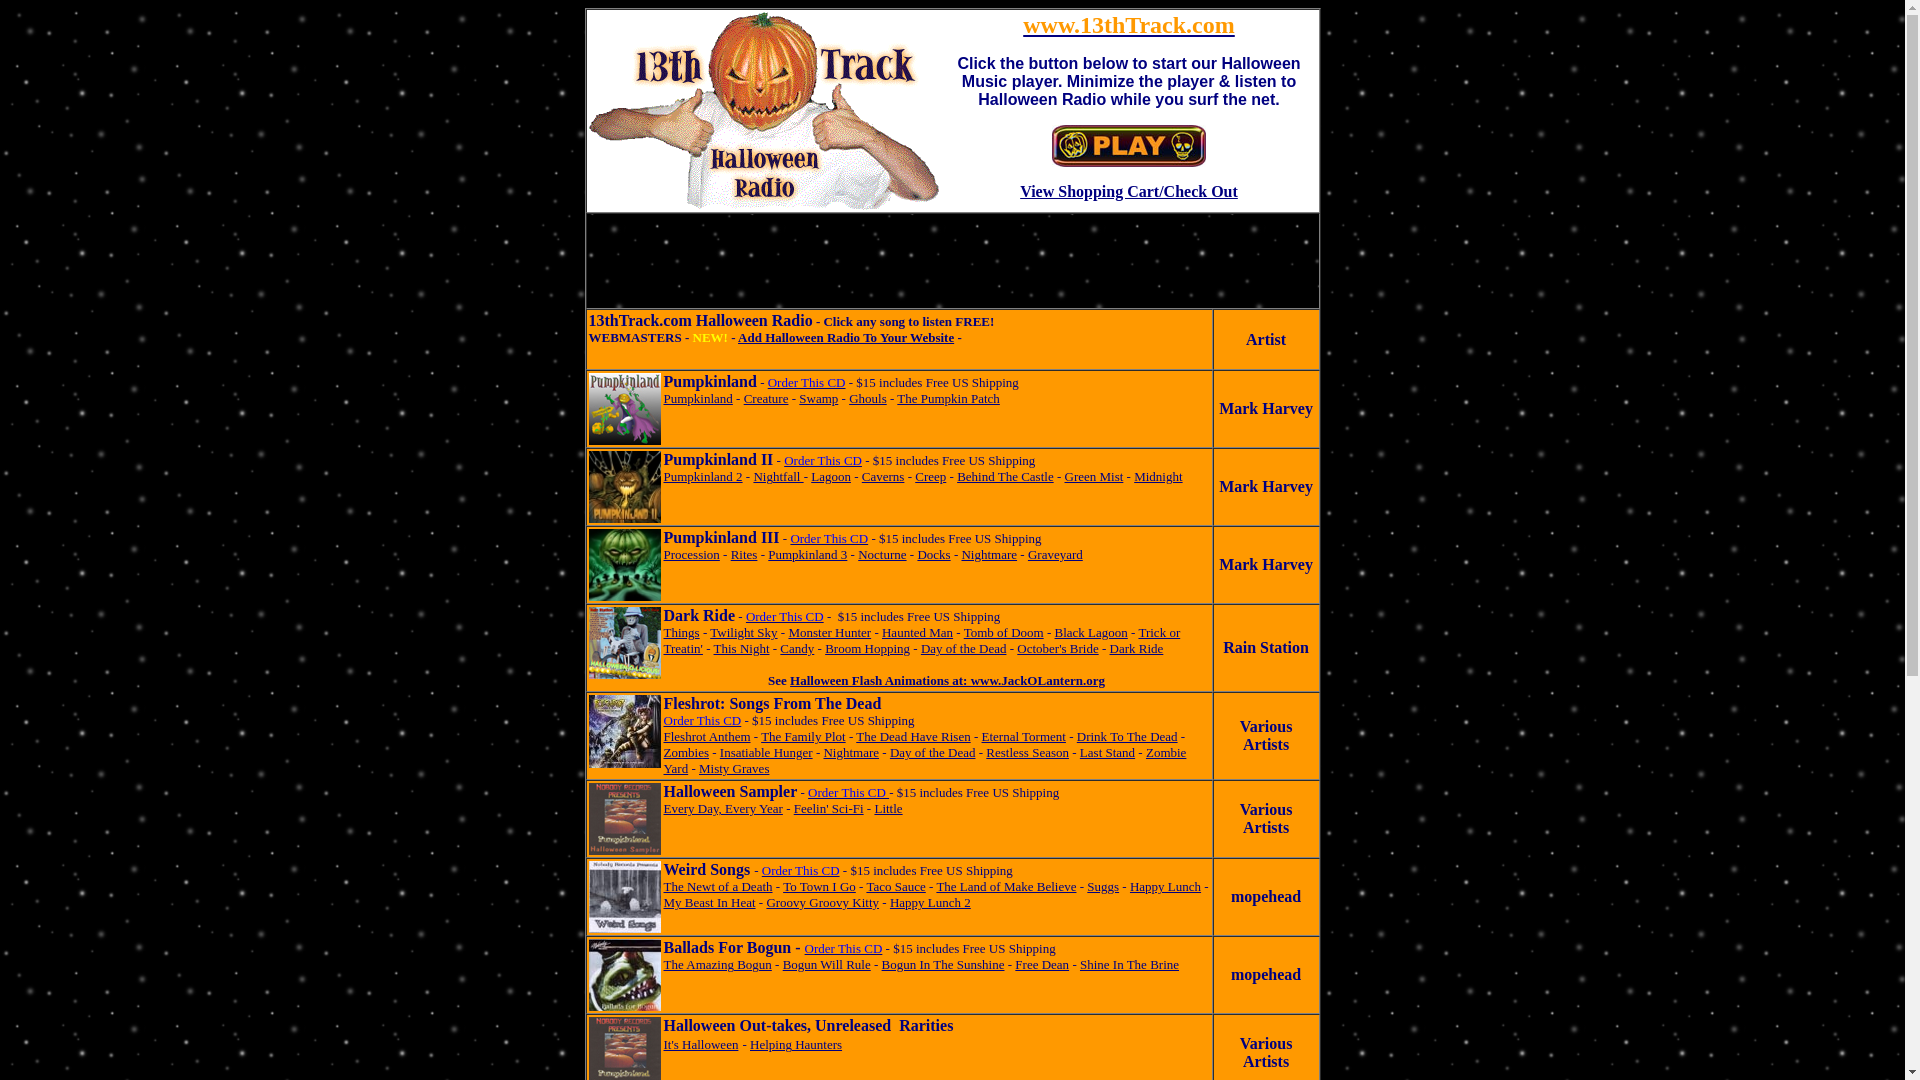 The width and height of the screenshot is (1920, 1080). What do you see at coordinates (692, 554) in the screenshot?
I see `Procession` at bounding box center [692, 554].